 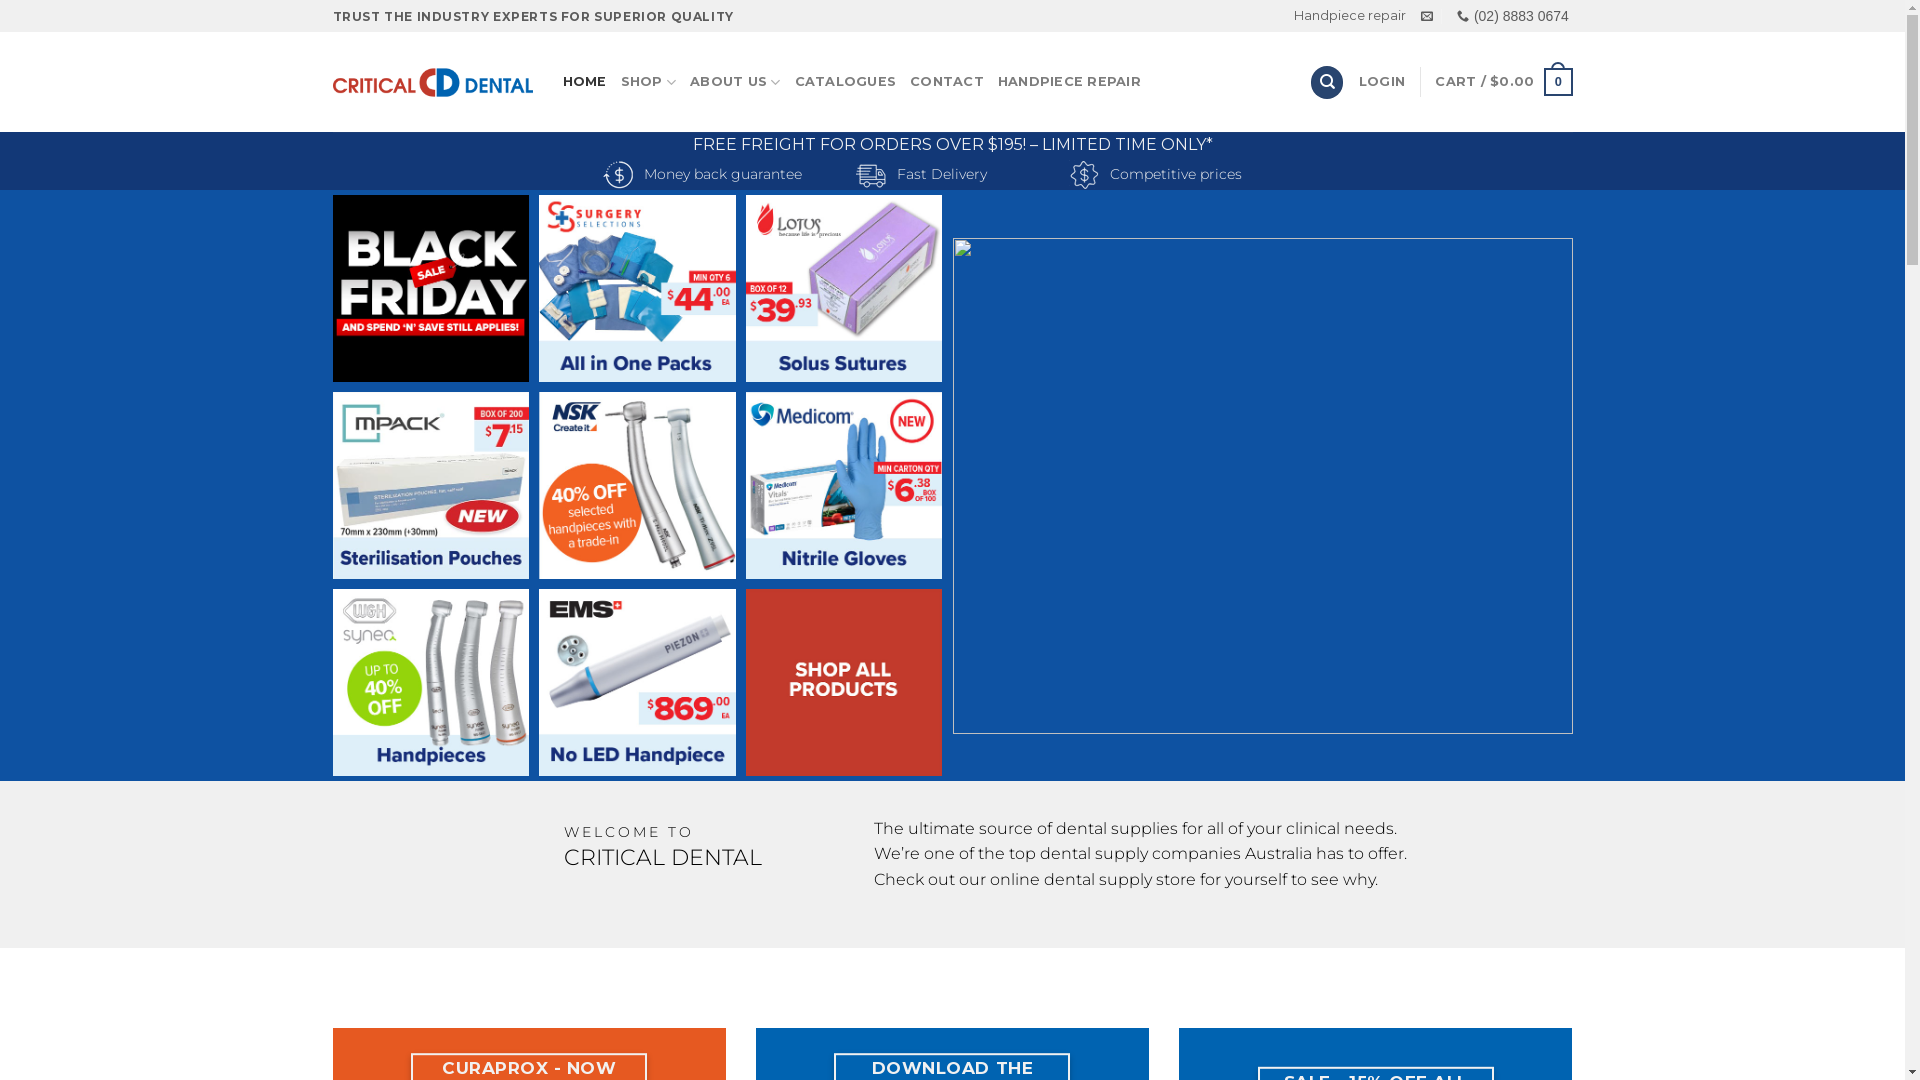 What do you see at coordinates (584, 82) in the screenshot?
I see `HOME` at bounding box center [584, 82].